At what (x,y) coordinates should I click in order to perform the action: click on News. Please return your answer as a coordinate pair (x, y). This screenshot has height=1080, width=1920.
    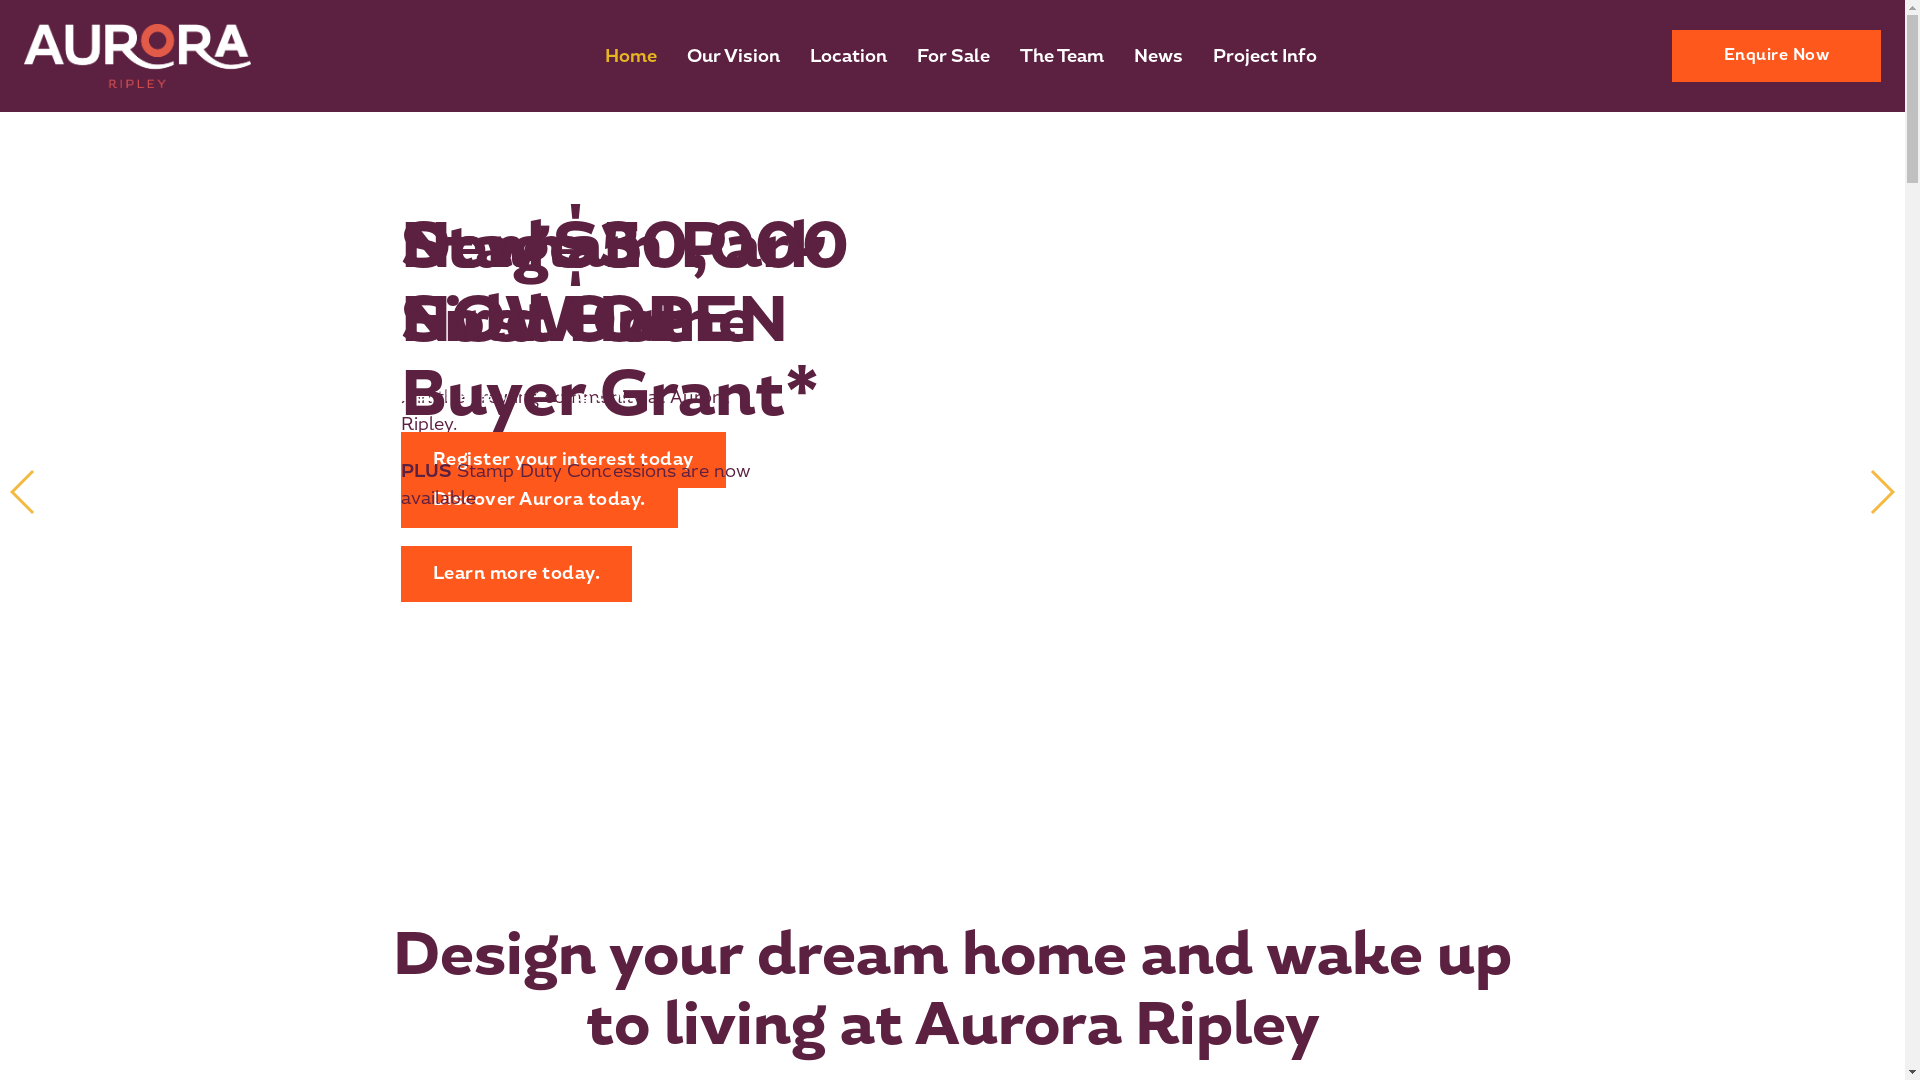
    Looking at the image, I should click on (1158, 56).